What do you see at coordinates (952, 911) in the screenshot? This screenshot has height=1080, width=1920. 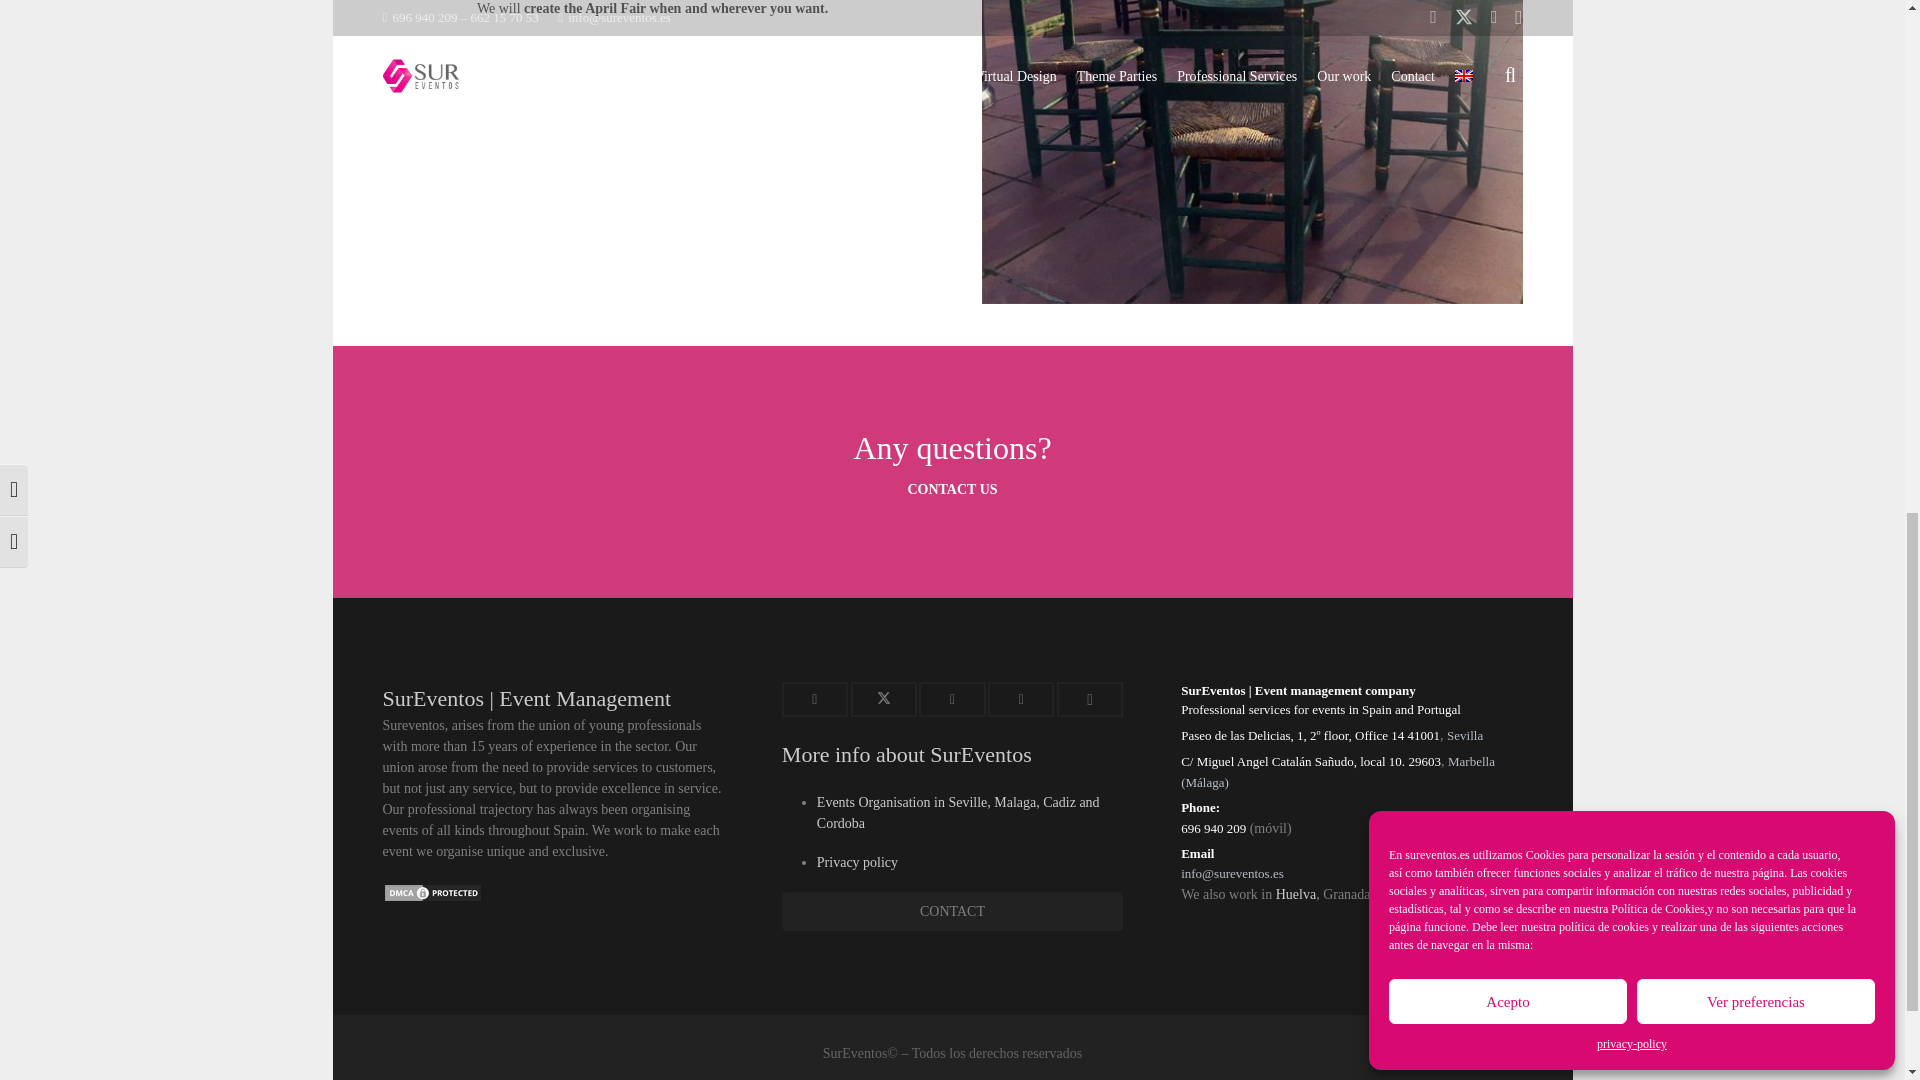 I see `CONTACT` at bounding box center [952, 911].